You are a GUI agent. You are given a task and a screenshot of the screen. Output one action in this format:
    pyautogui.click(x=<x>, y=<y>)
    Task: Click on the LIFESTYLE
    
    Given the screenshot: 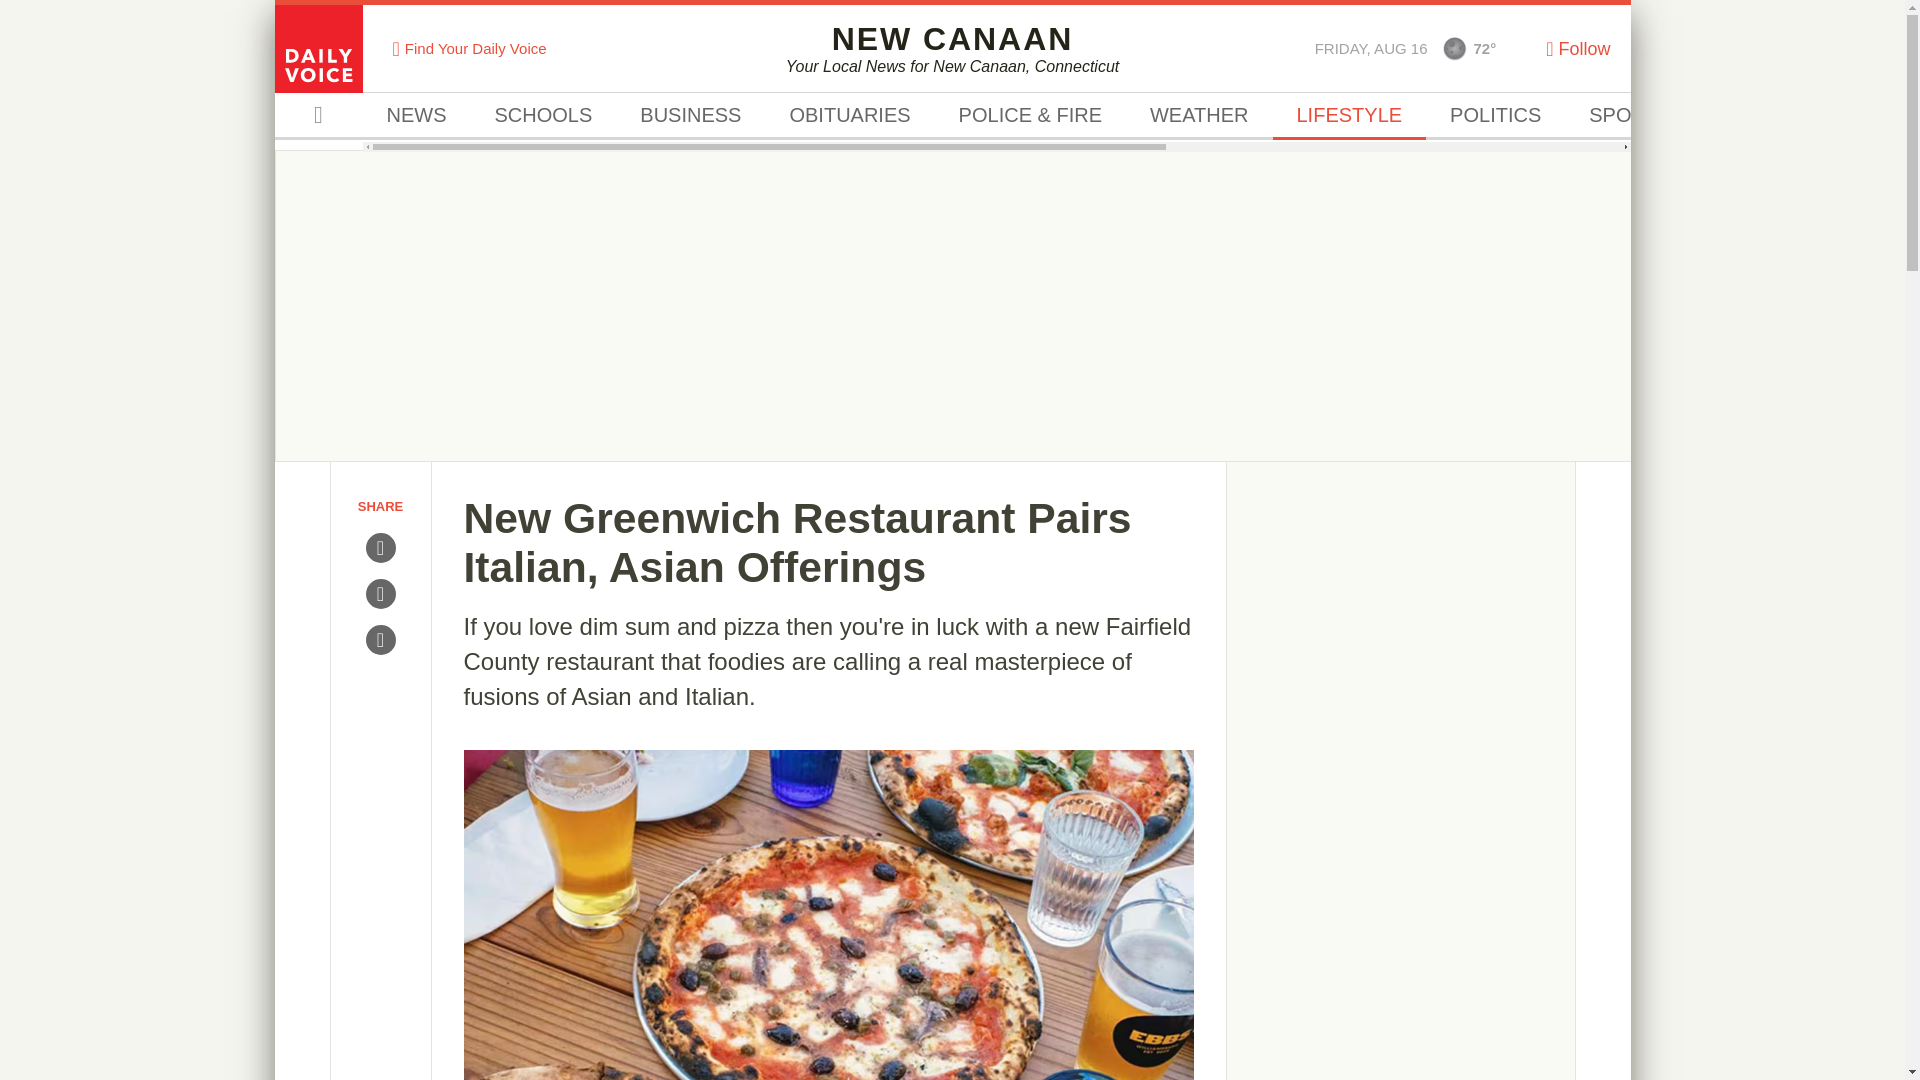 What is the action you would take?
    pyautogui.click(x=952, y=48)
    